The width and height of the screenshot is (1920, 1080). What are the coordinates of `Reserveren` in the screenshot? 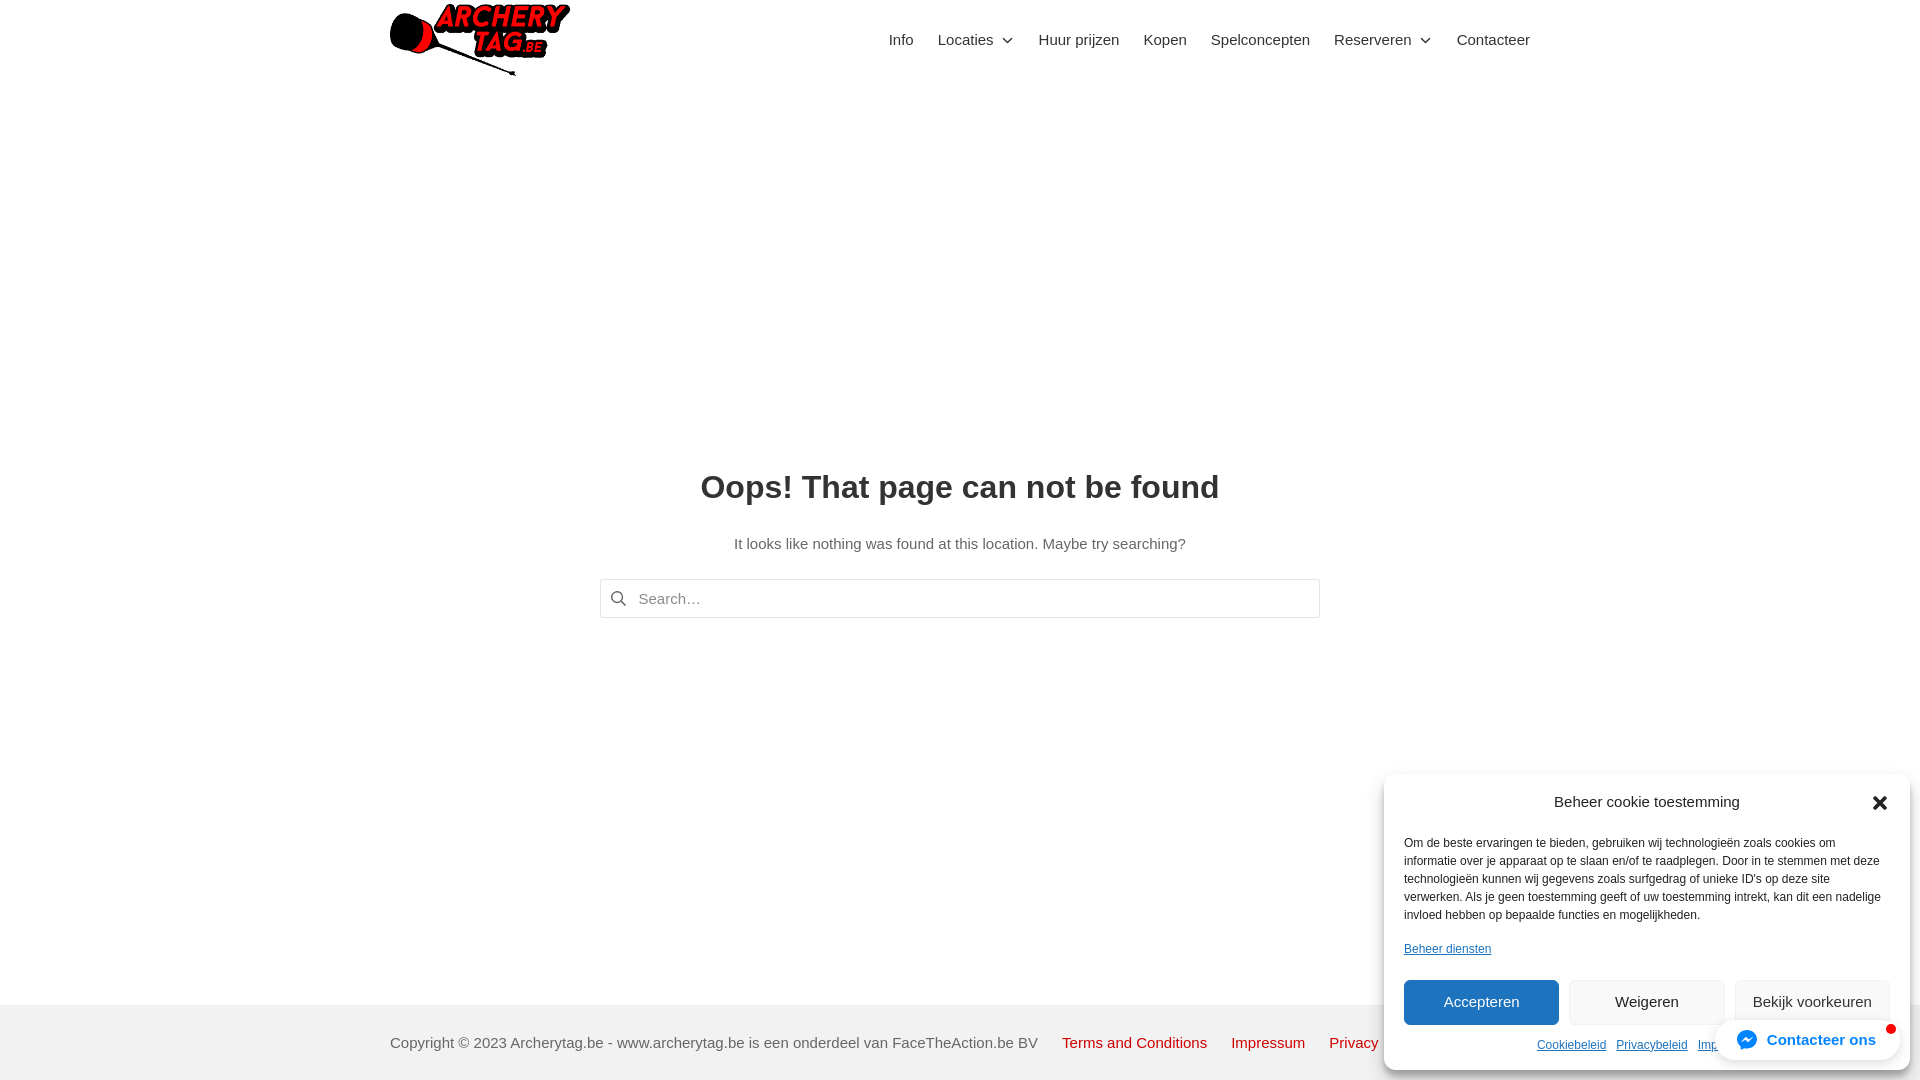 It's located at (1384, 40).